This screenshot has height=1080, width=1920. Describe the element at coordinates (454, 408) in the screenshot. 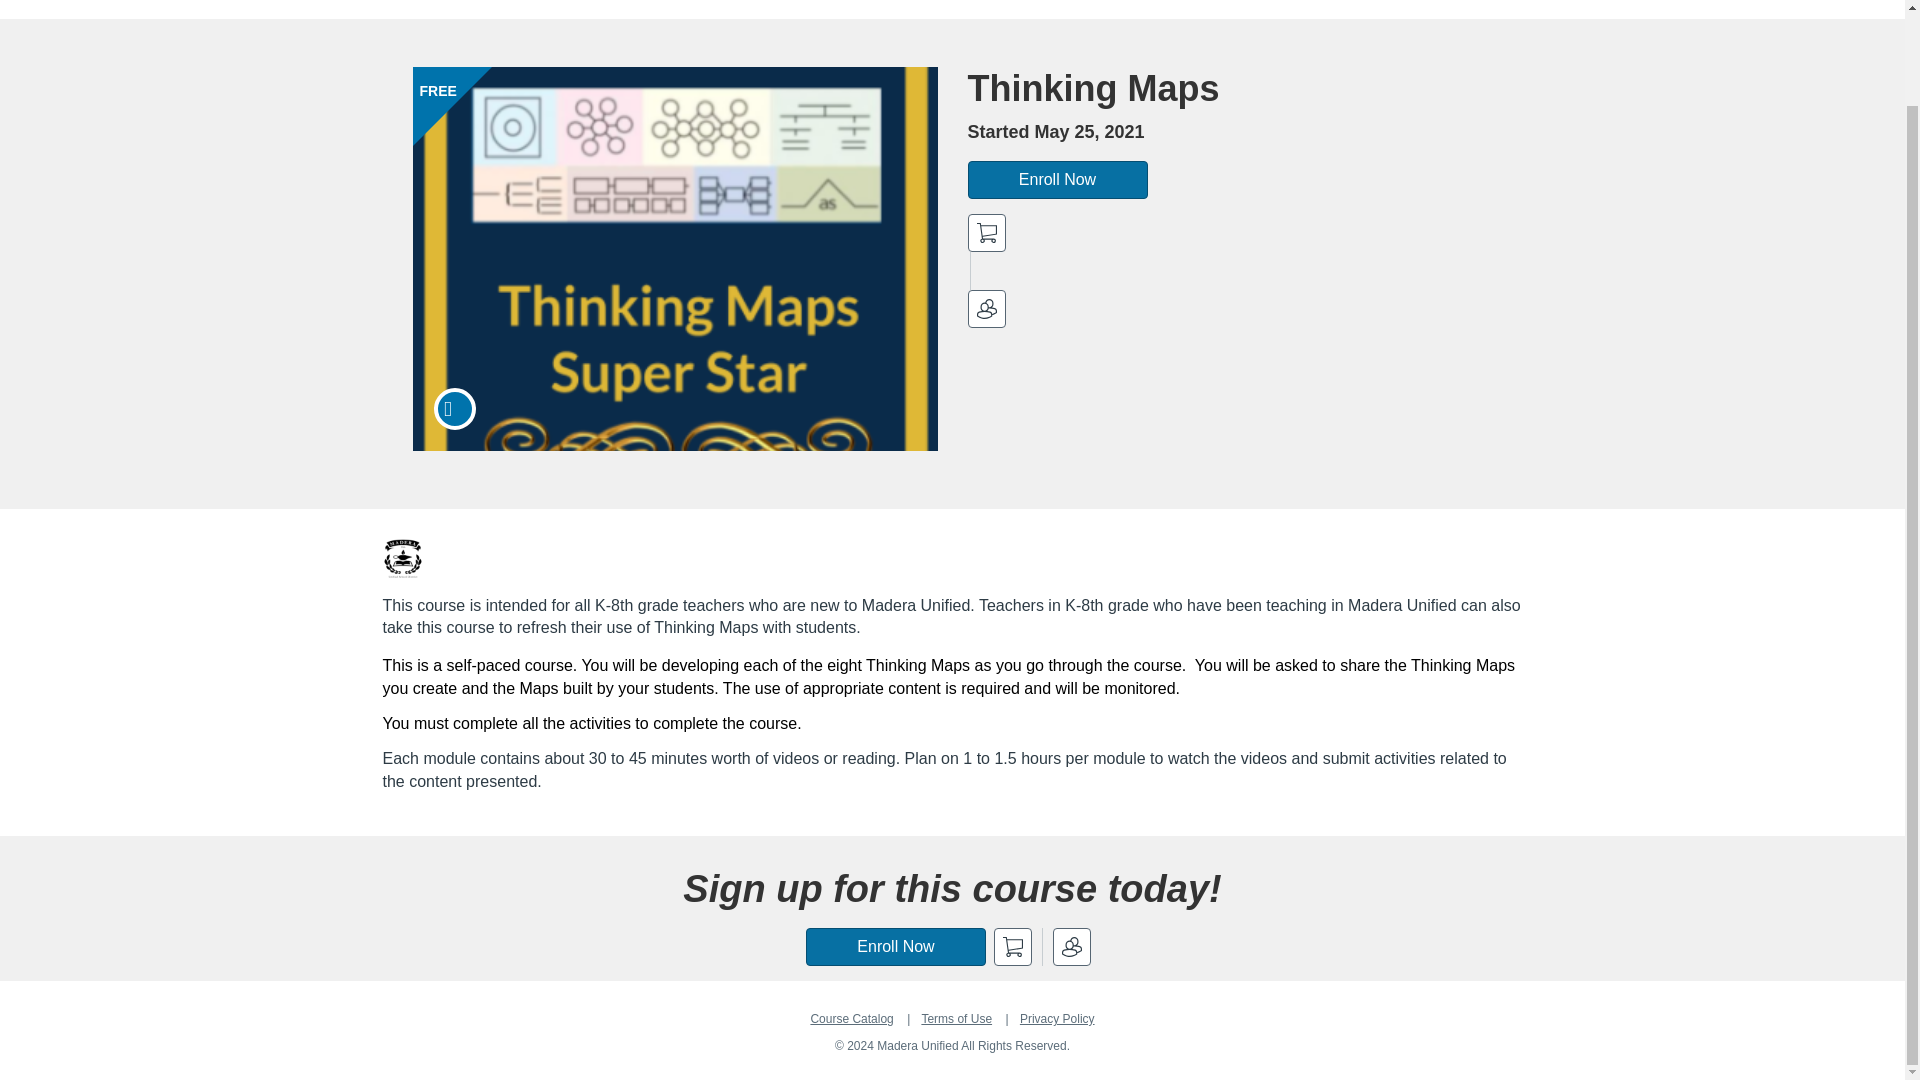

I see `Course` at that location.